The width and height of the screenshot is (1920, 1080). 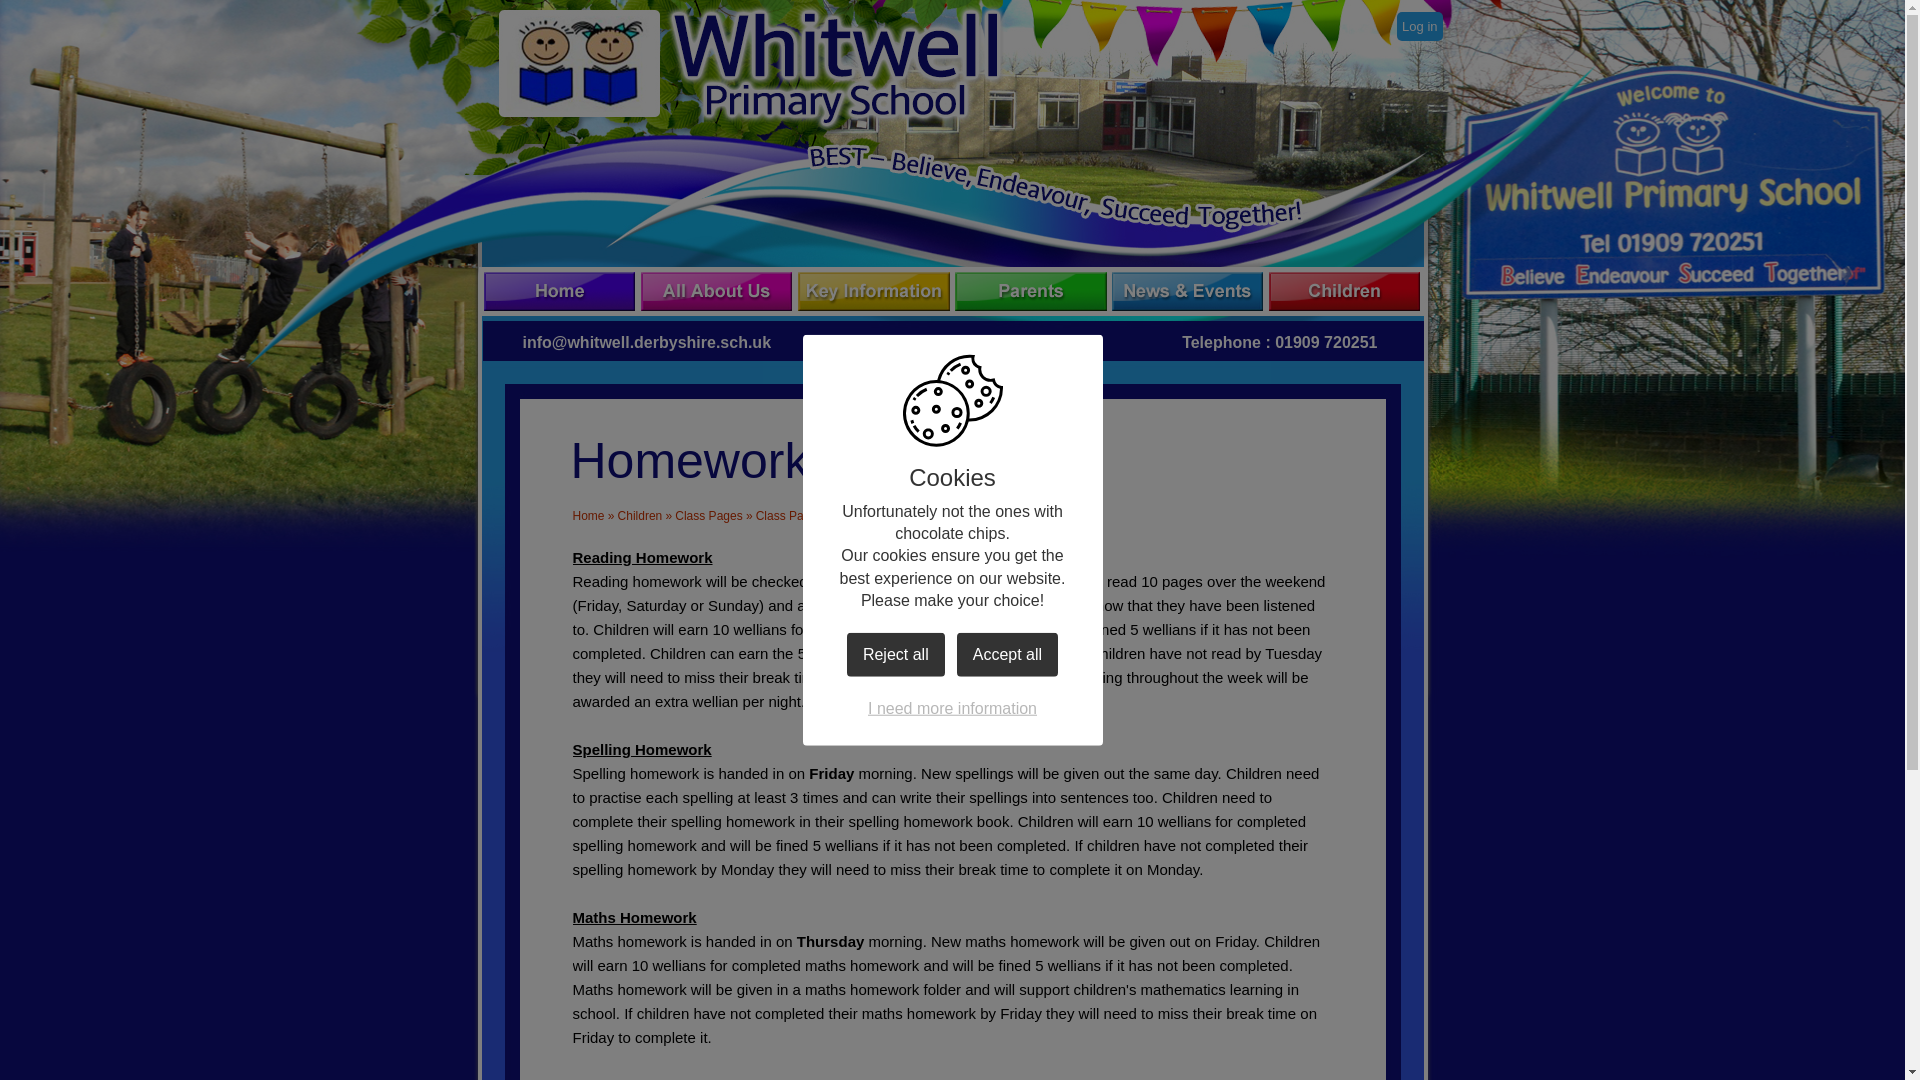 What do you see at coordinates (562, 292) in the screenshot?
I see `Home` at bounding box center [562, 292].